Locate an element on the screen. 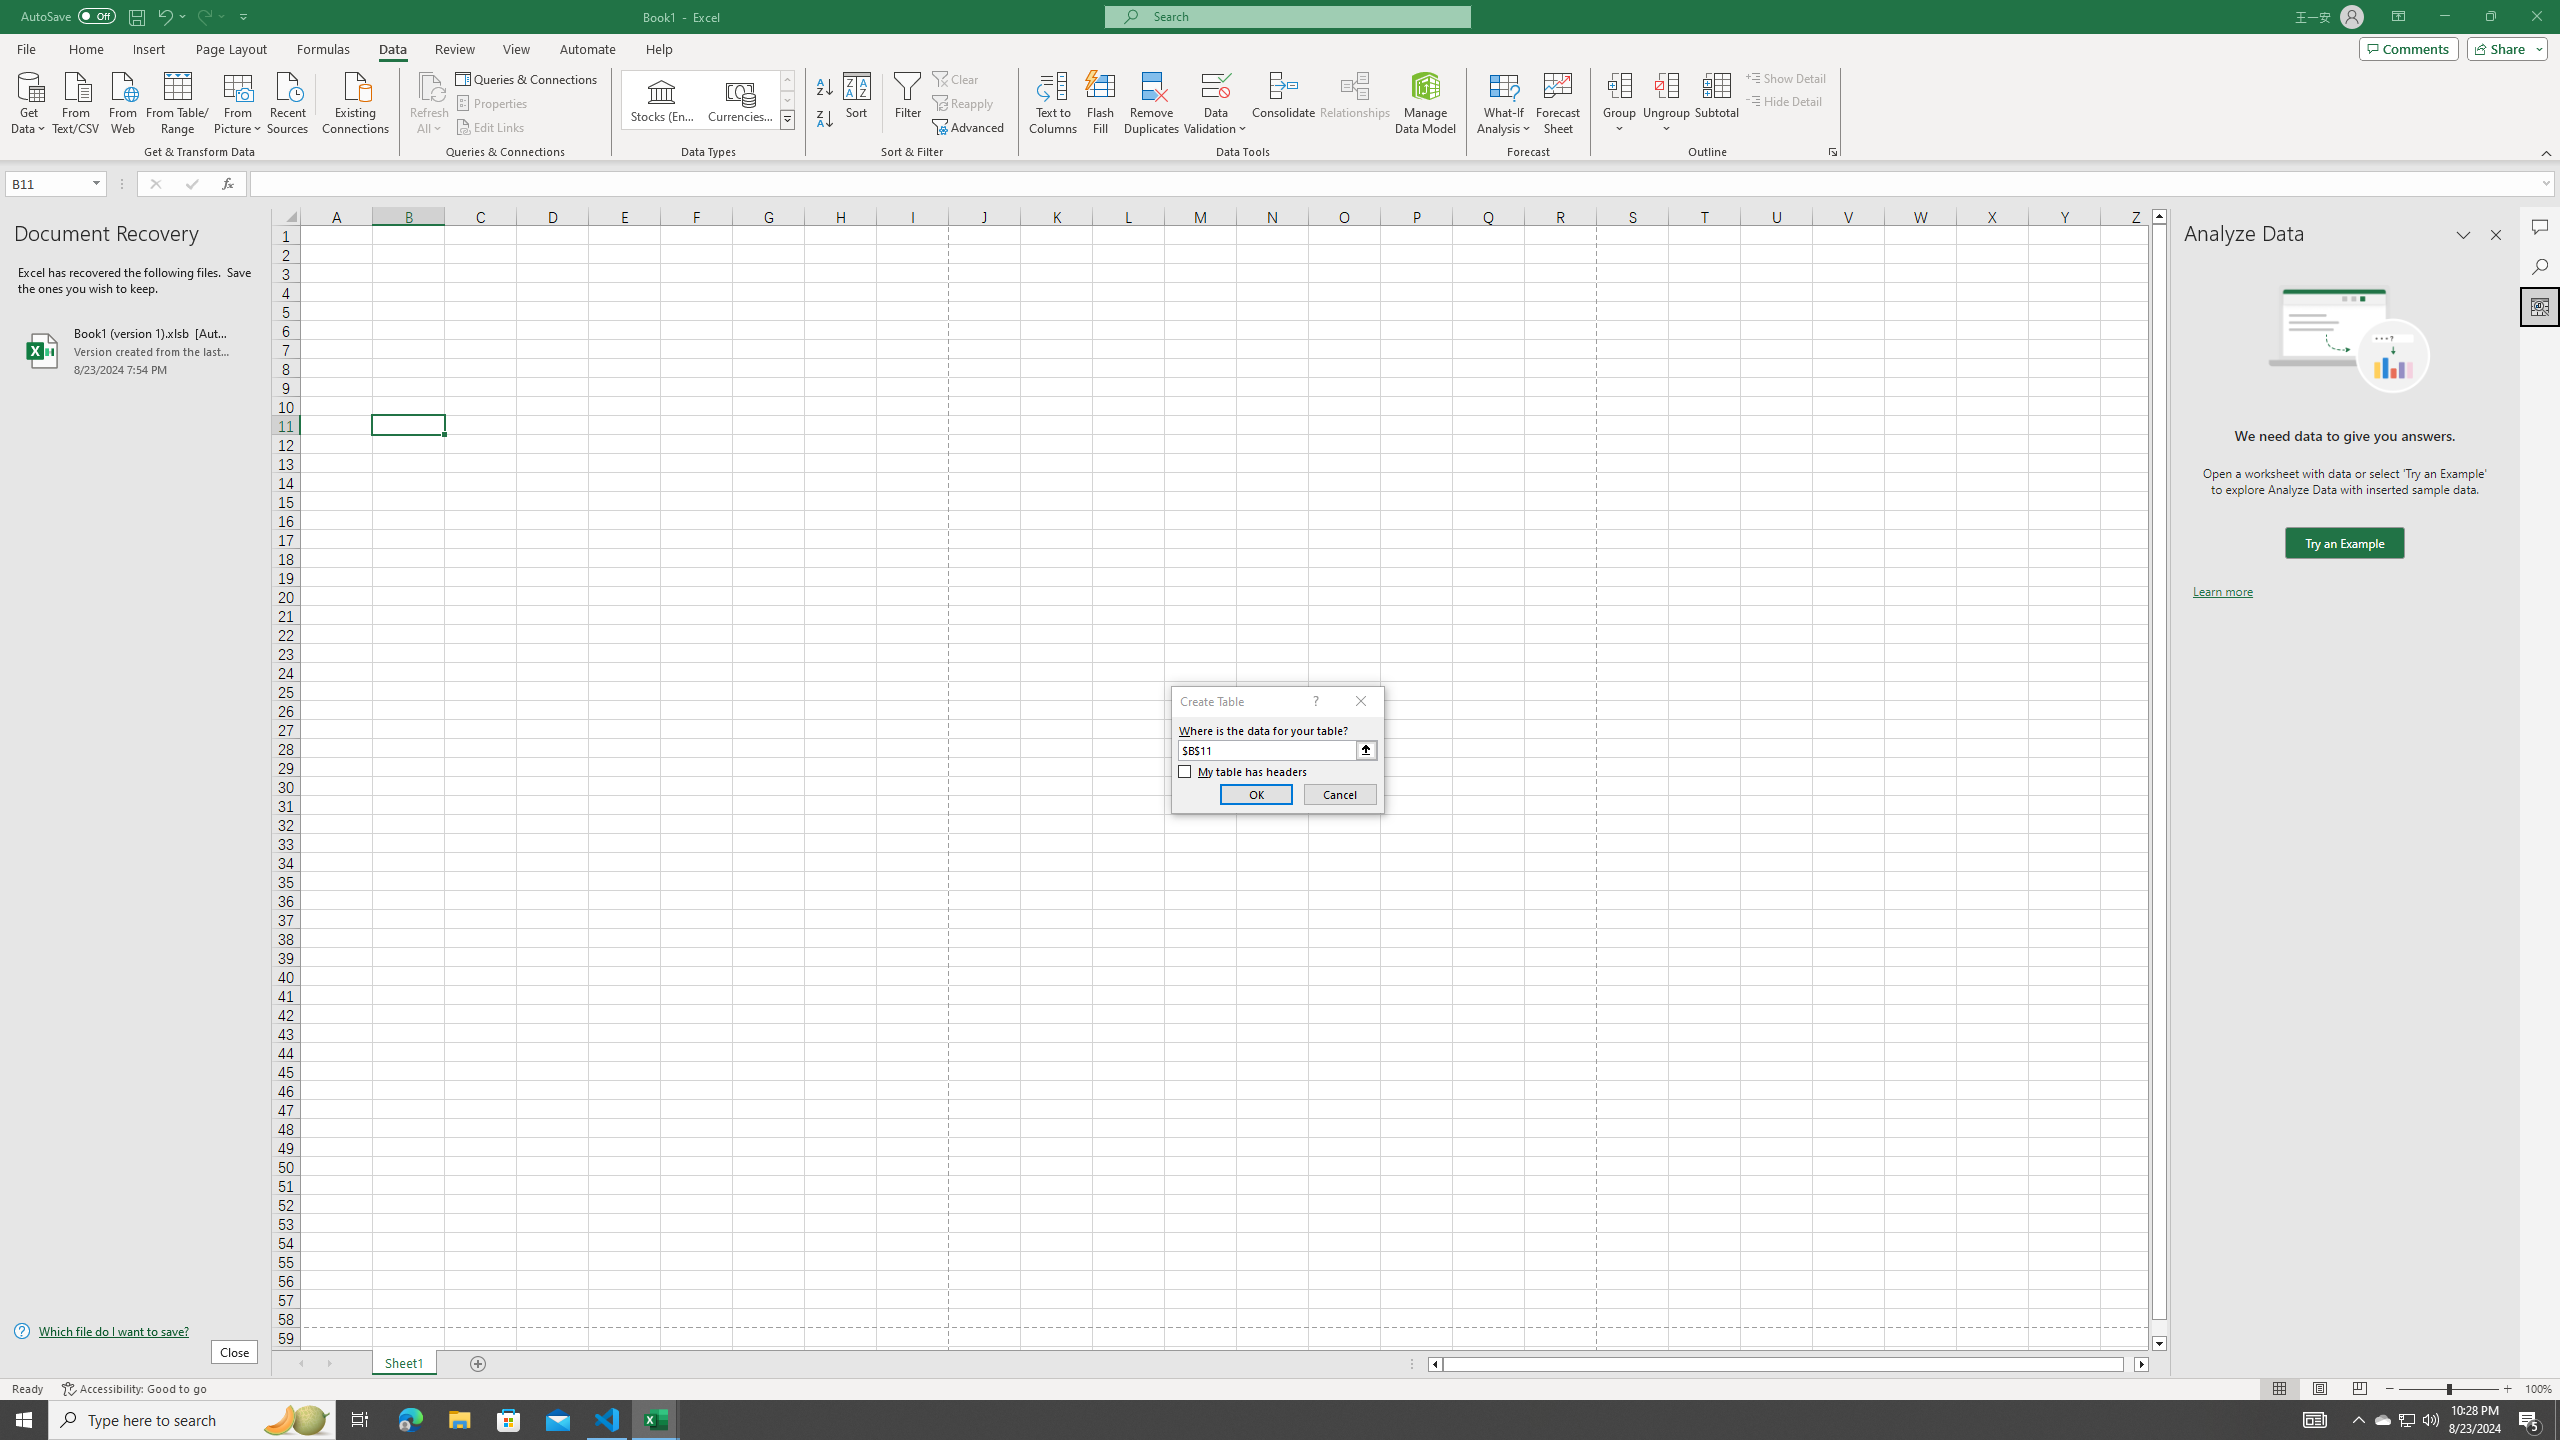 The width and height of the screenshot is (2560, 1440). Recent Sources is located at coordinates (288, 101).